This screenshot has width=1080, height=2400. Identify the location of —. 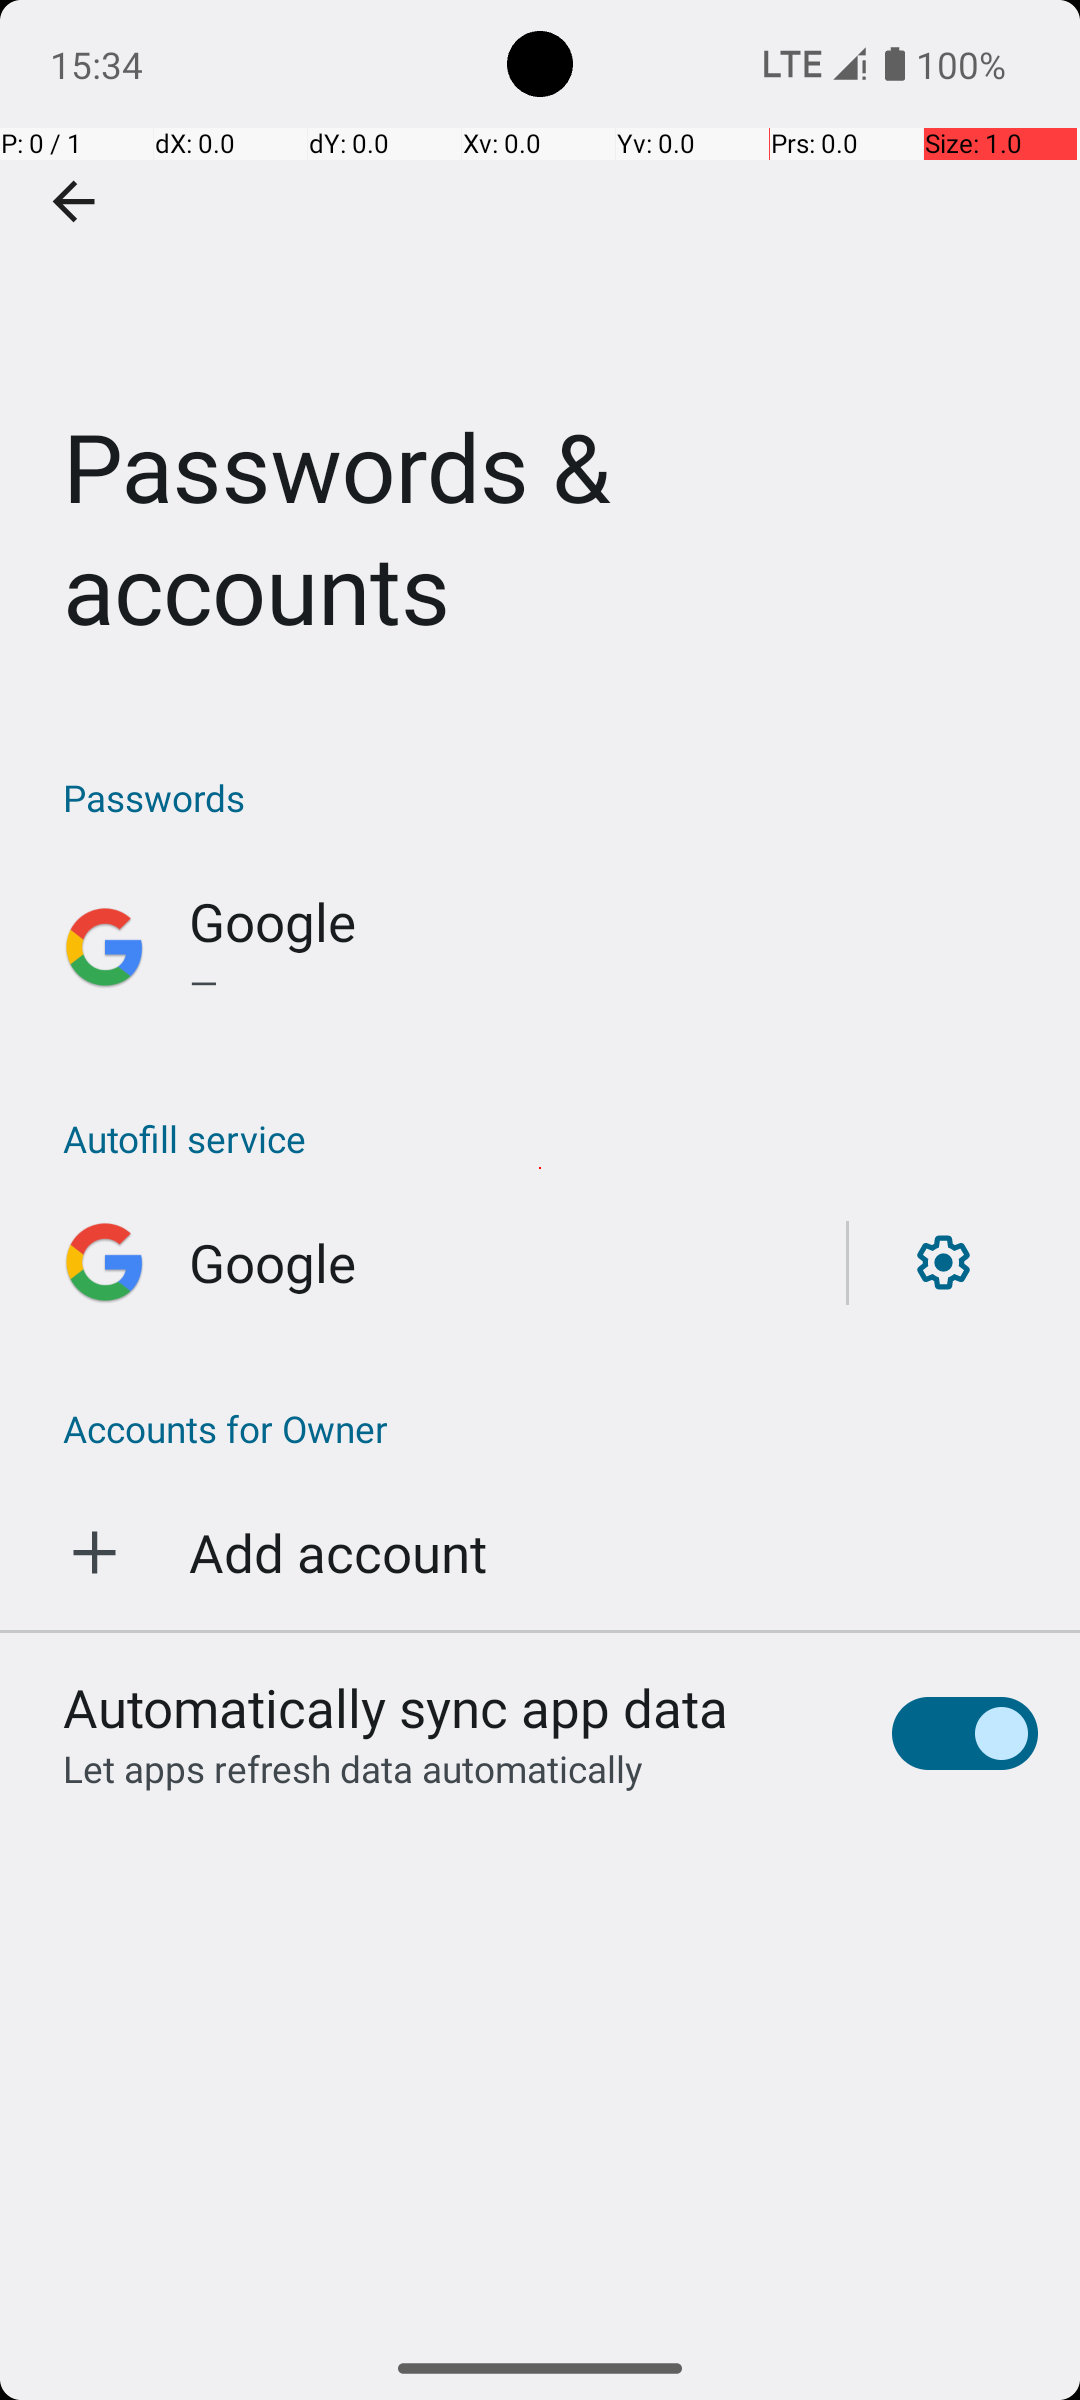
(614, 982).